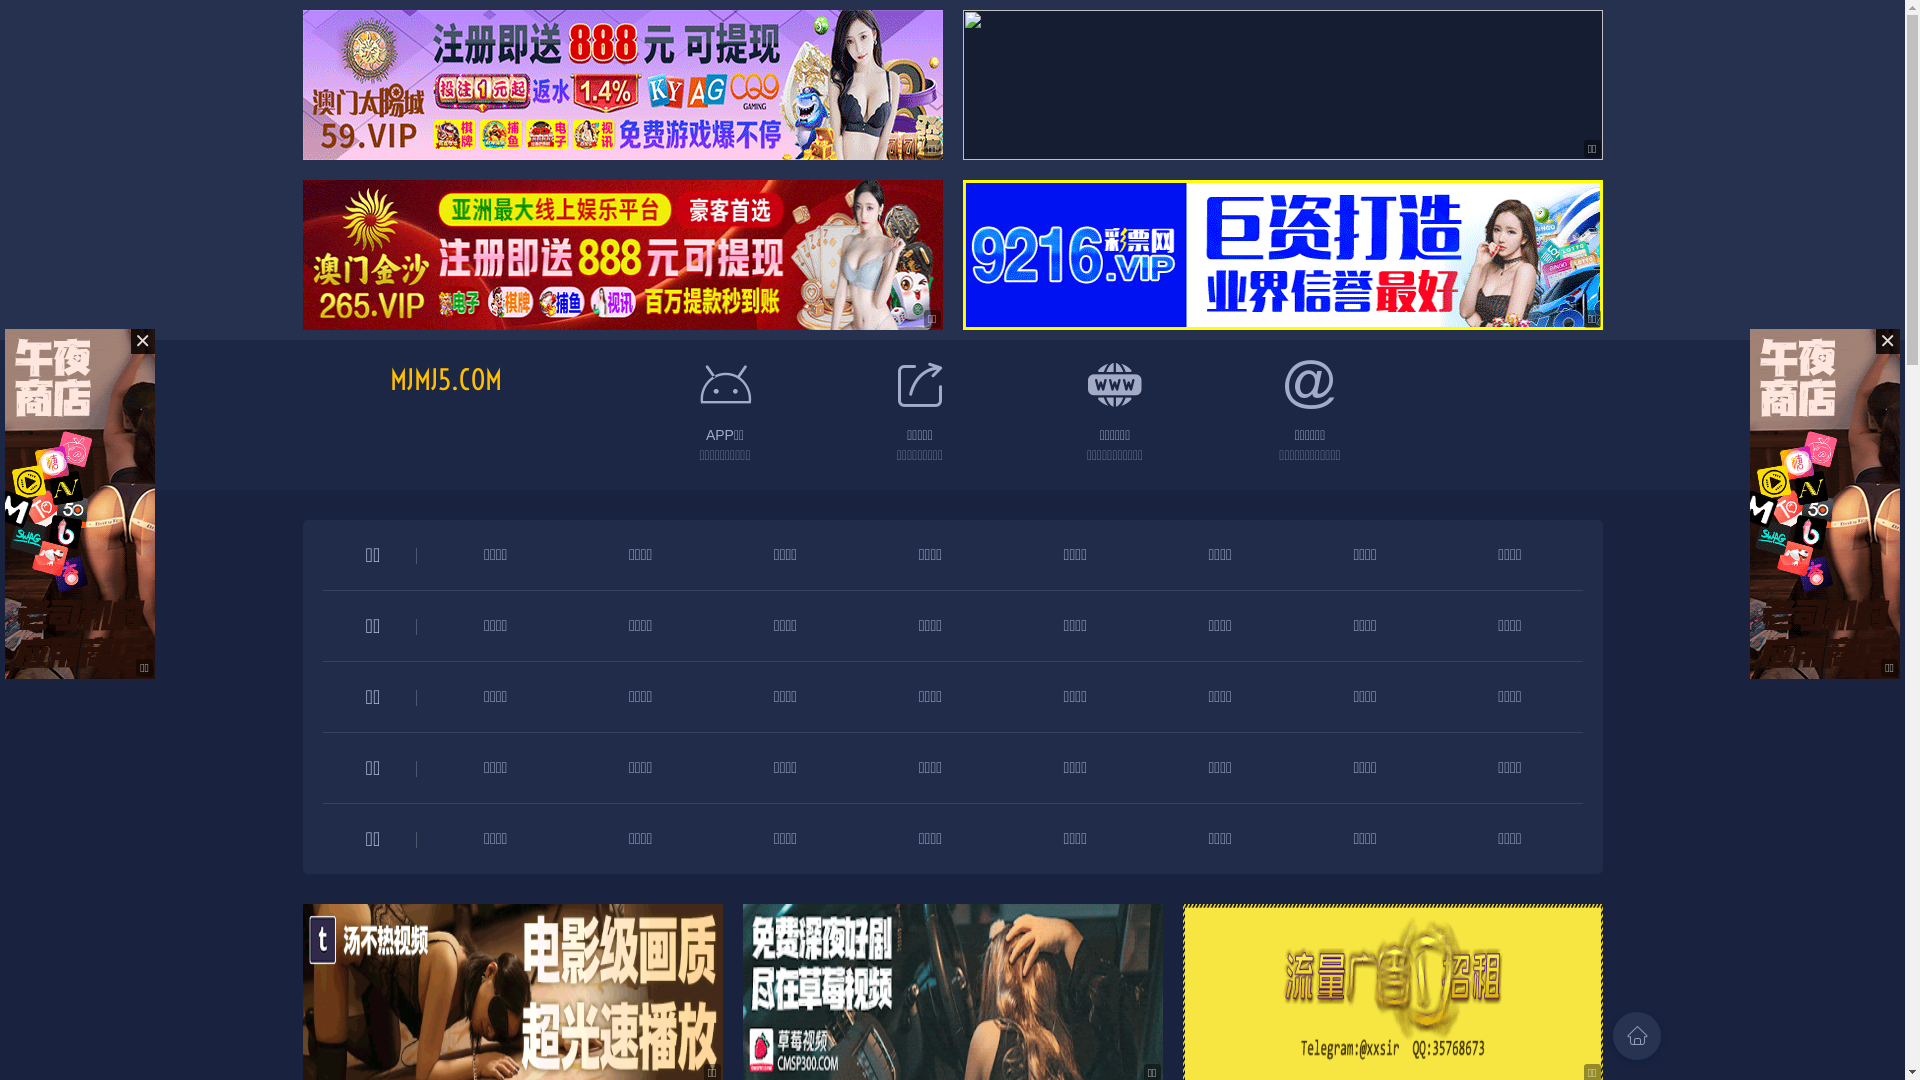 The image size is (1920, 1080). What do you see at coordinates (446, 380) in the screenshot?
I see `MJMJ5.COM` at bounding box center [446, 380].